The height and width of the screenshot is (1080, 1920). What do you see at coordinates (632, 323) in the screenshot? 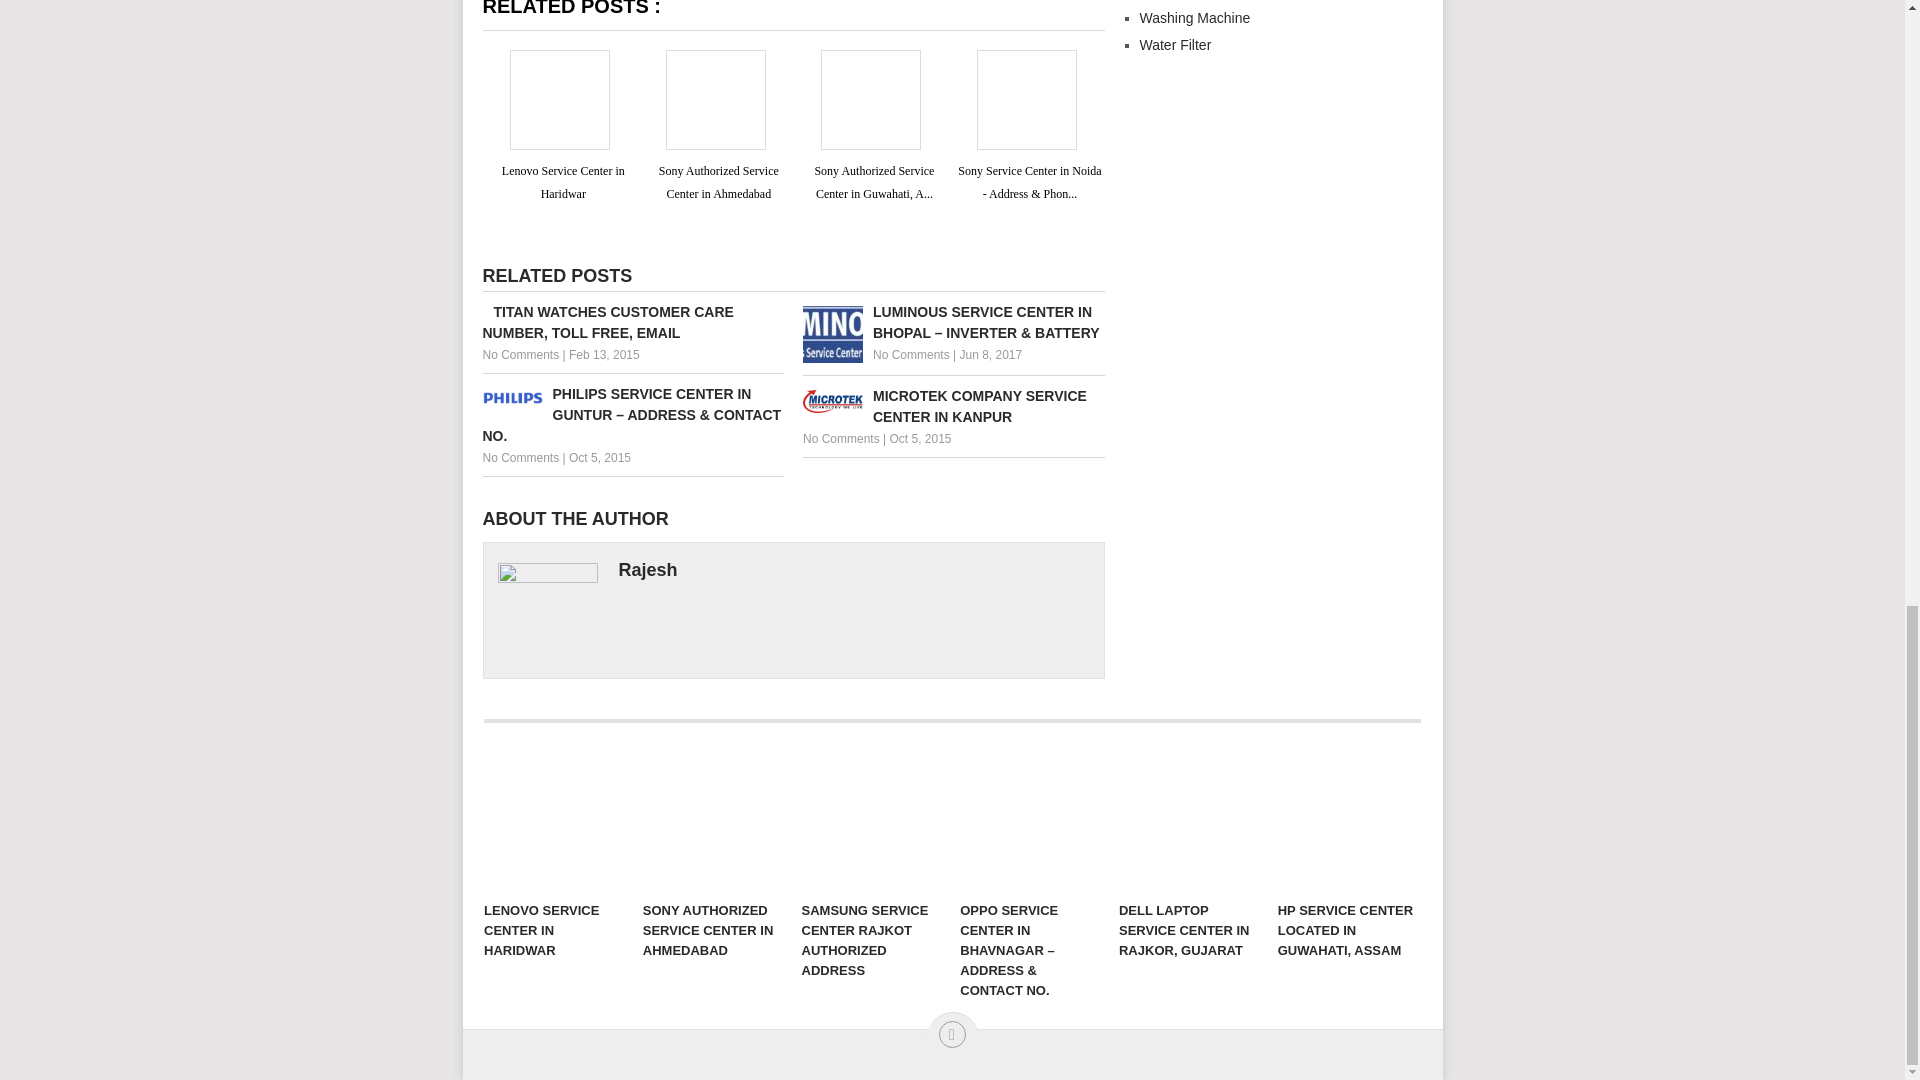
I see `Titan Watches Customer Care Number, Toll Free, Email` at bounding box center [632, 323].